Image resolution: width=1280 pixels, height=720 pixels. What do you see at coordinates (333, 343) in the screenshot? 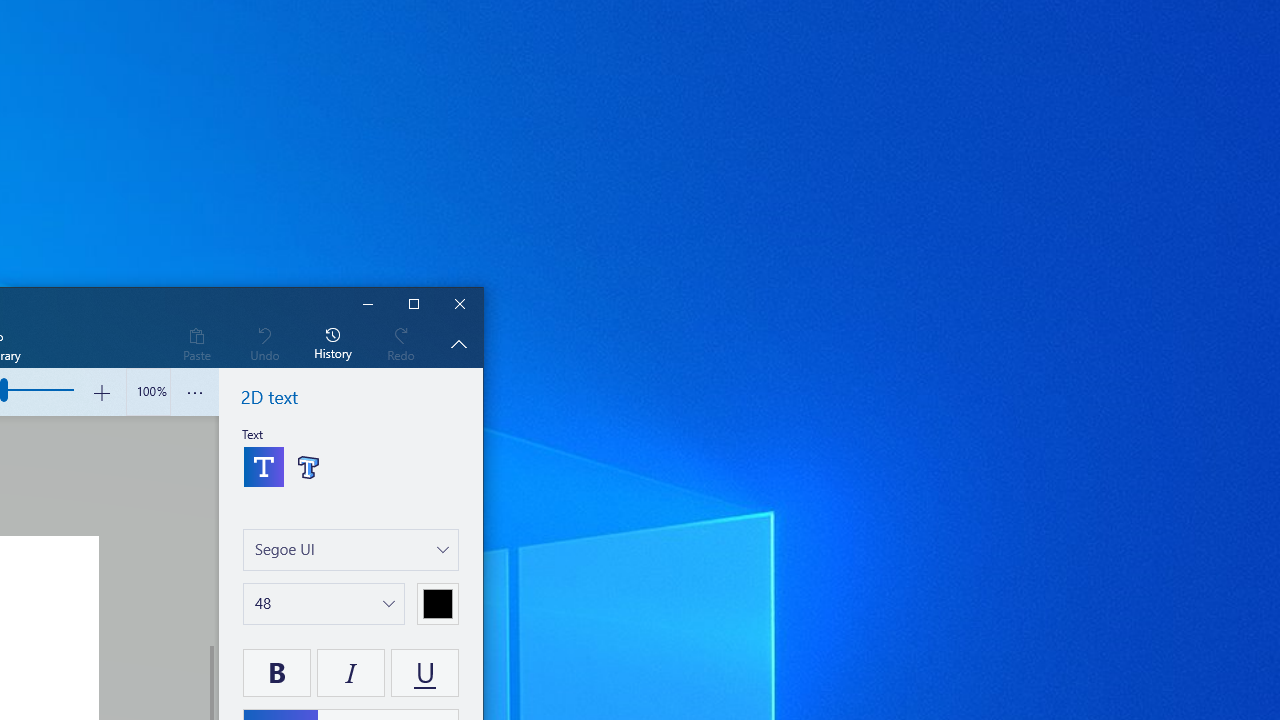
I see `History` at bounding box center [333, 343].